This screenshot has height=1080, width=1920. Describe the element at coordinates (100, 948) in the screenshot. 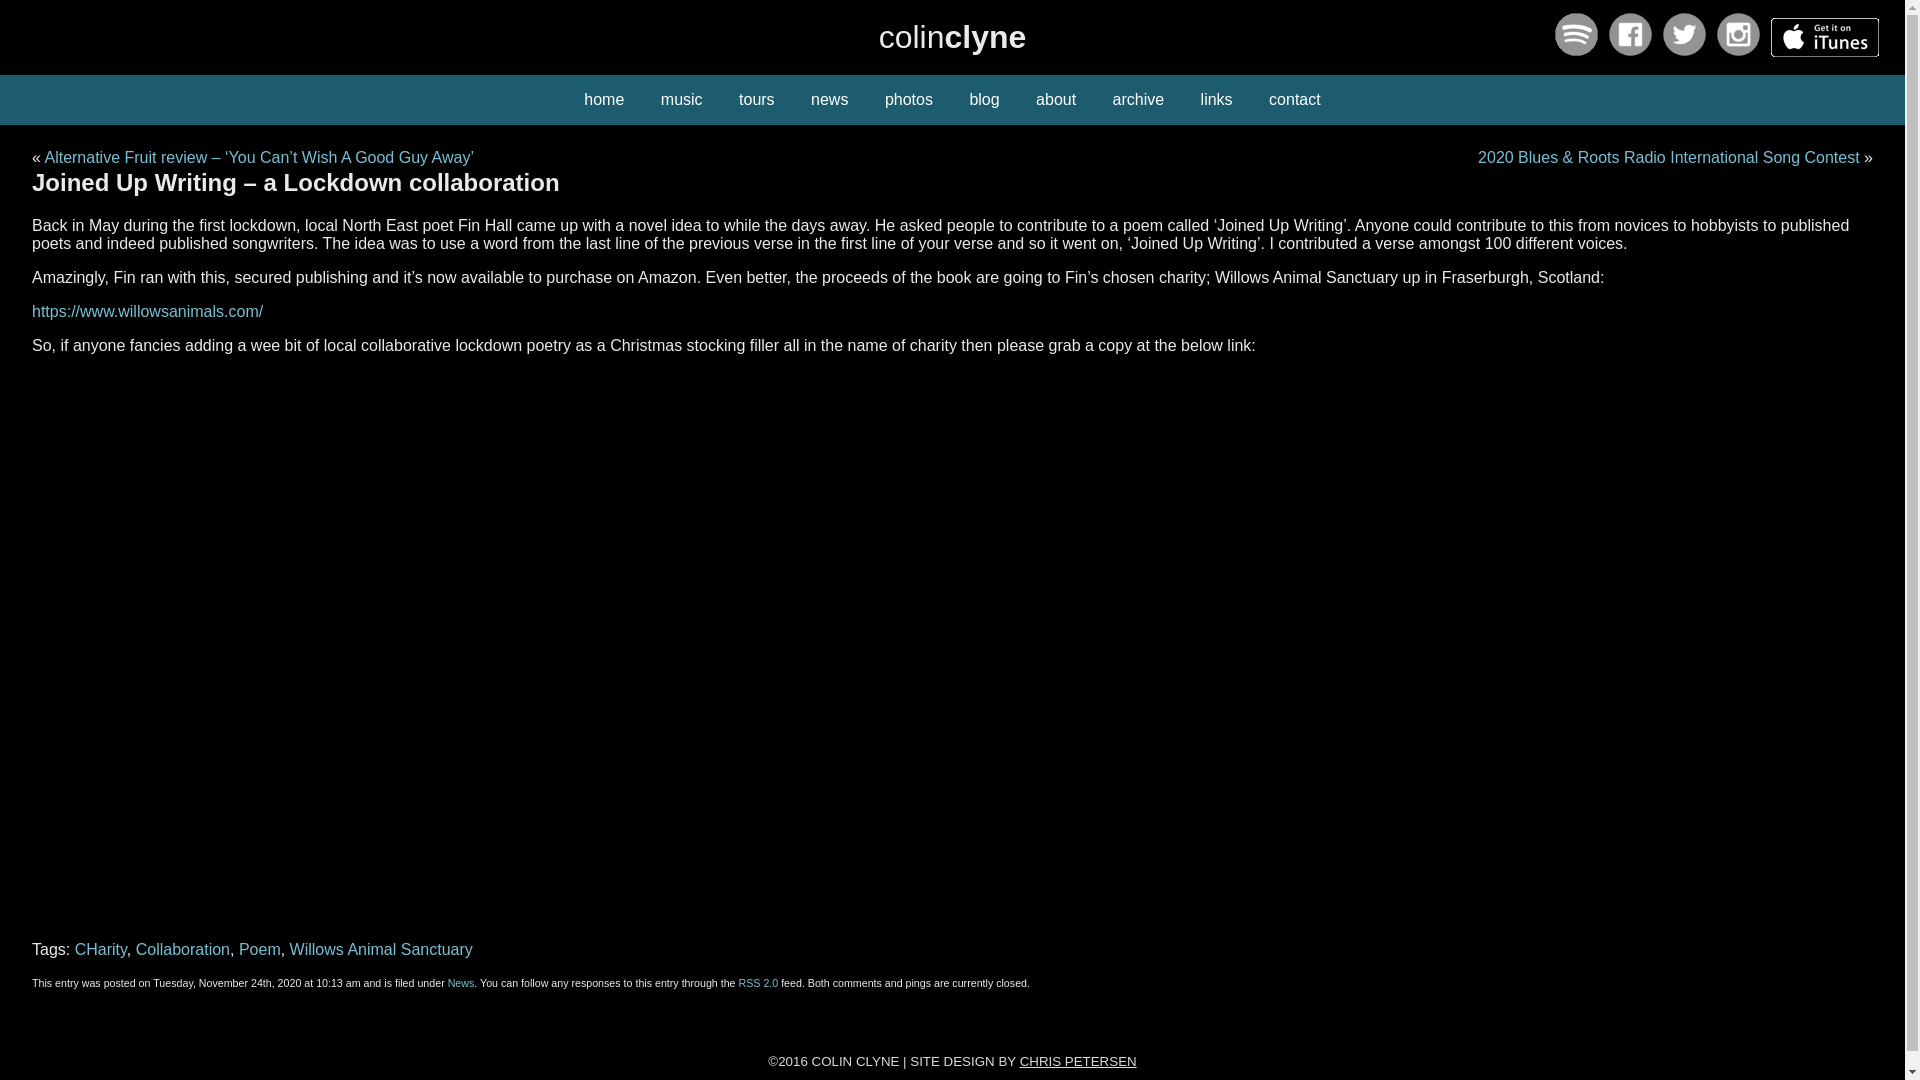

I see `CHarity` at that location.